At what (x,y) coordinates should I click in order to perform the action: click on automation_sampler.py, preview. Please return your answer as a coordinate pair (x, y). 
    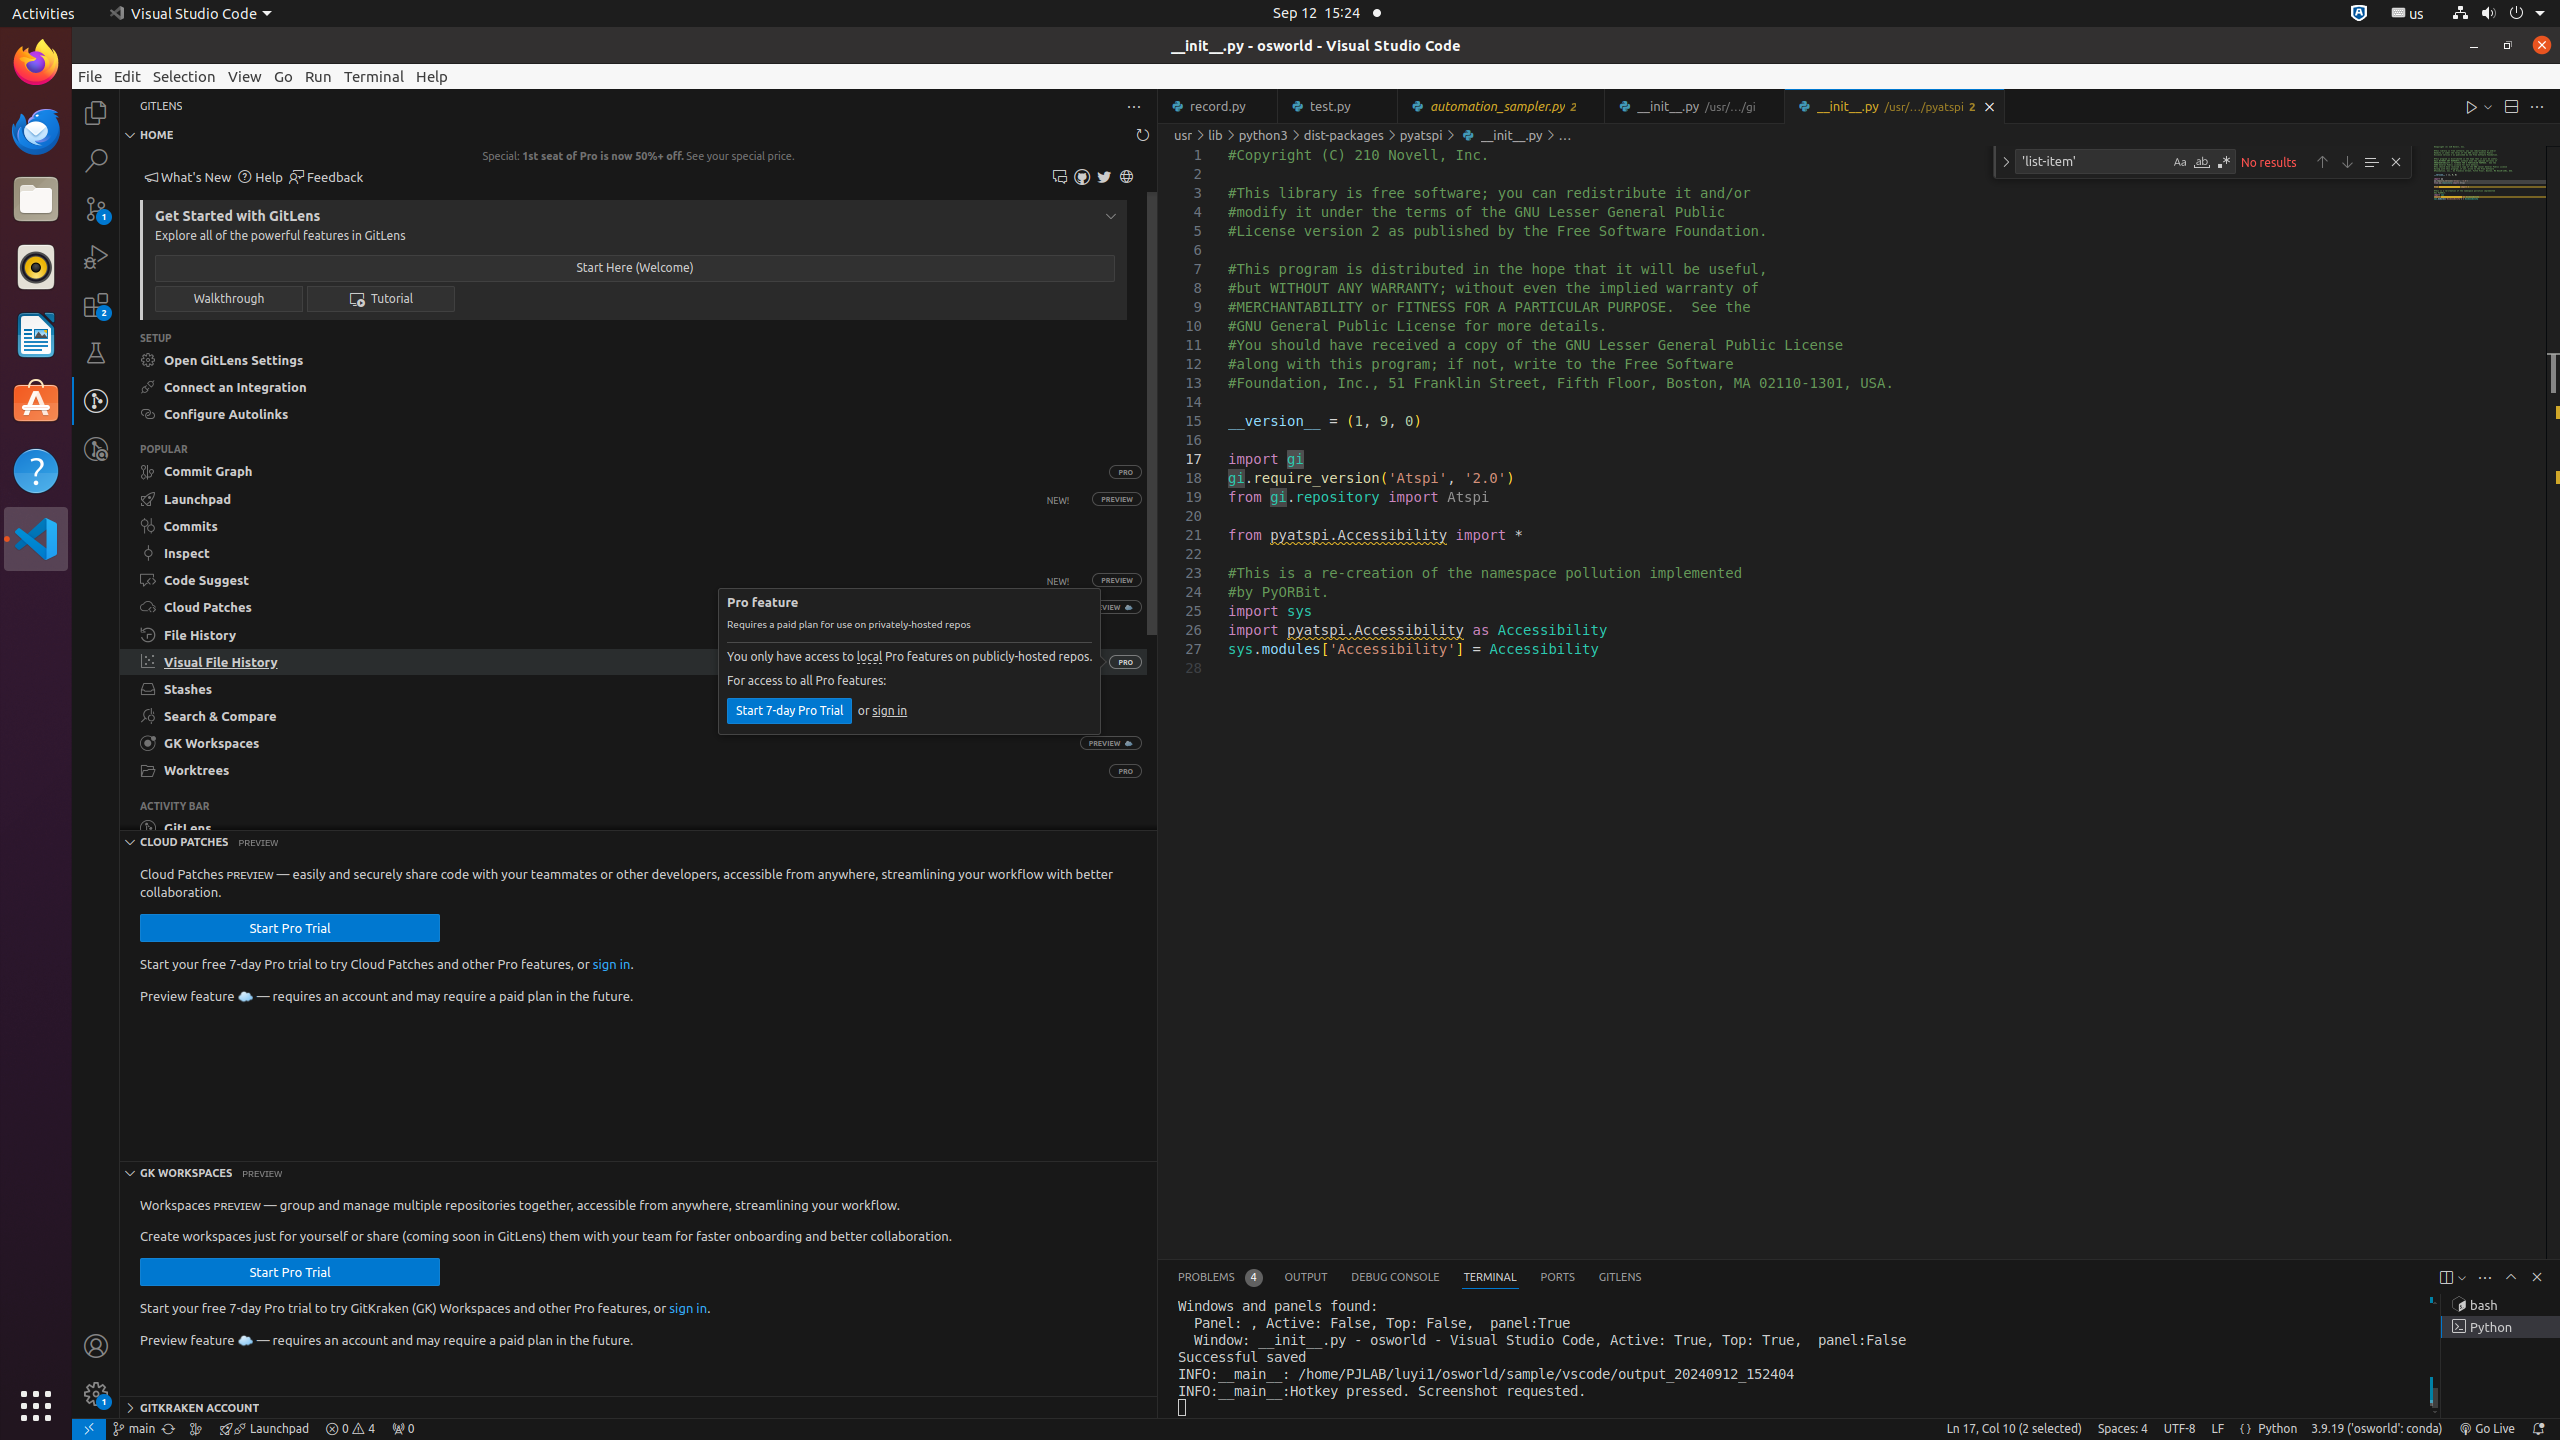
    Looking at the image, I should click on (1502, 106).